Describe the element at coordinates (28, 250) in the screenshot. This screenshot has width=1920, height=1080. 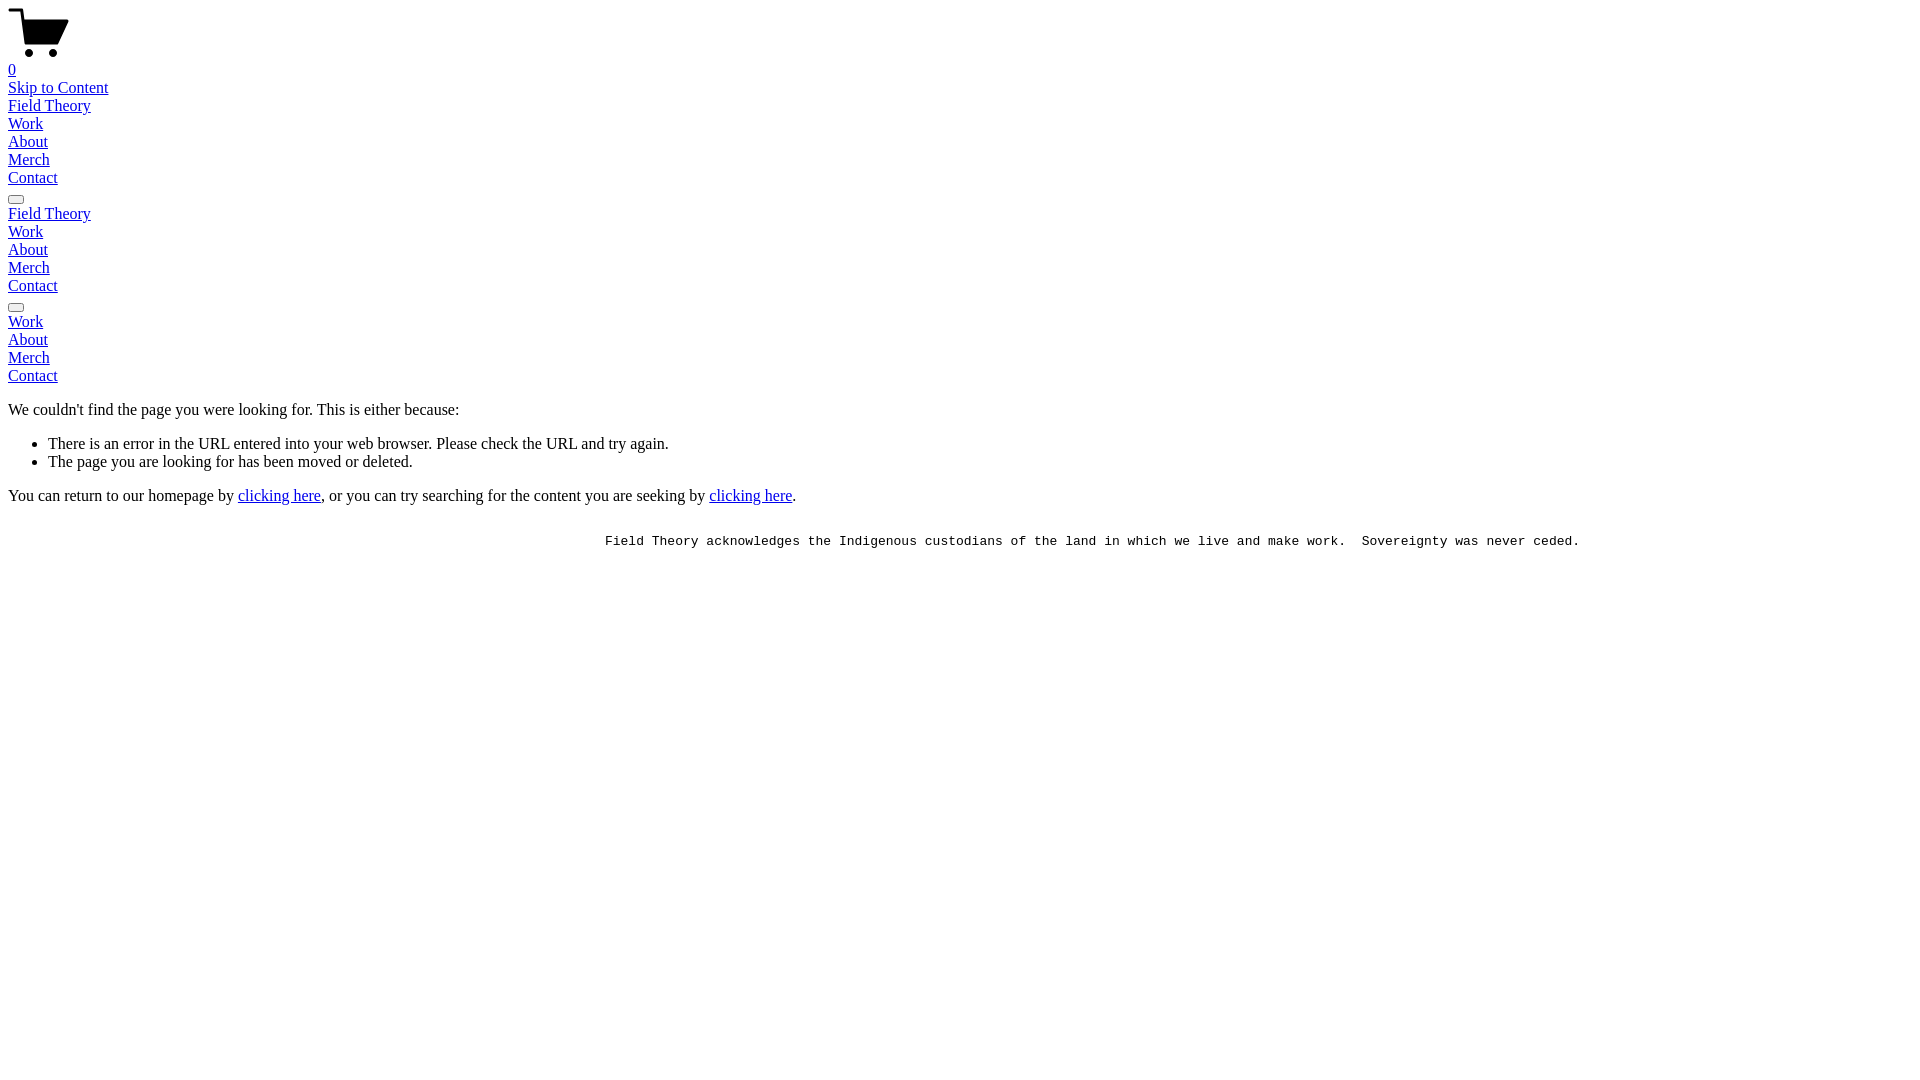
I see `About` at that location.